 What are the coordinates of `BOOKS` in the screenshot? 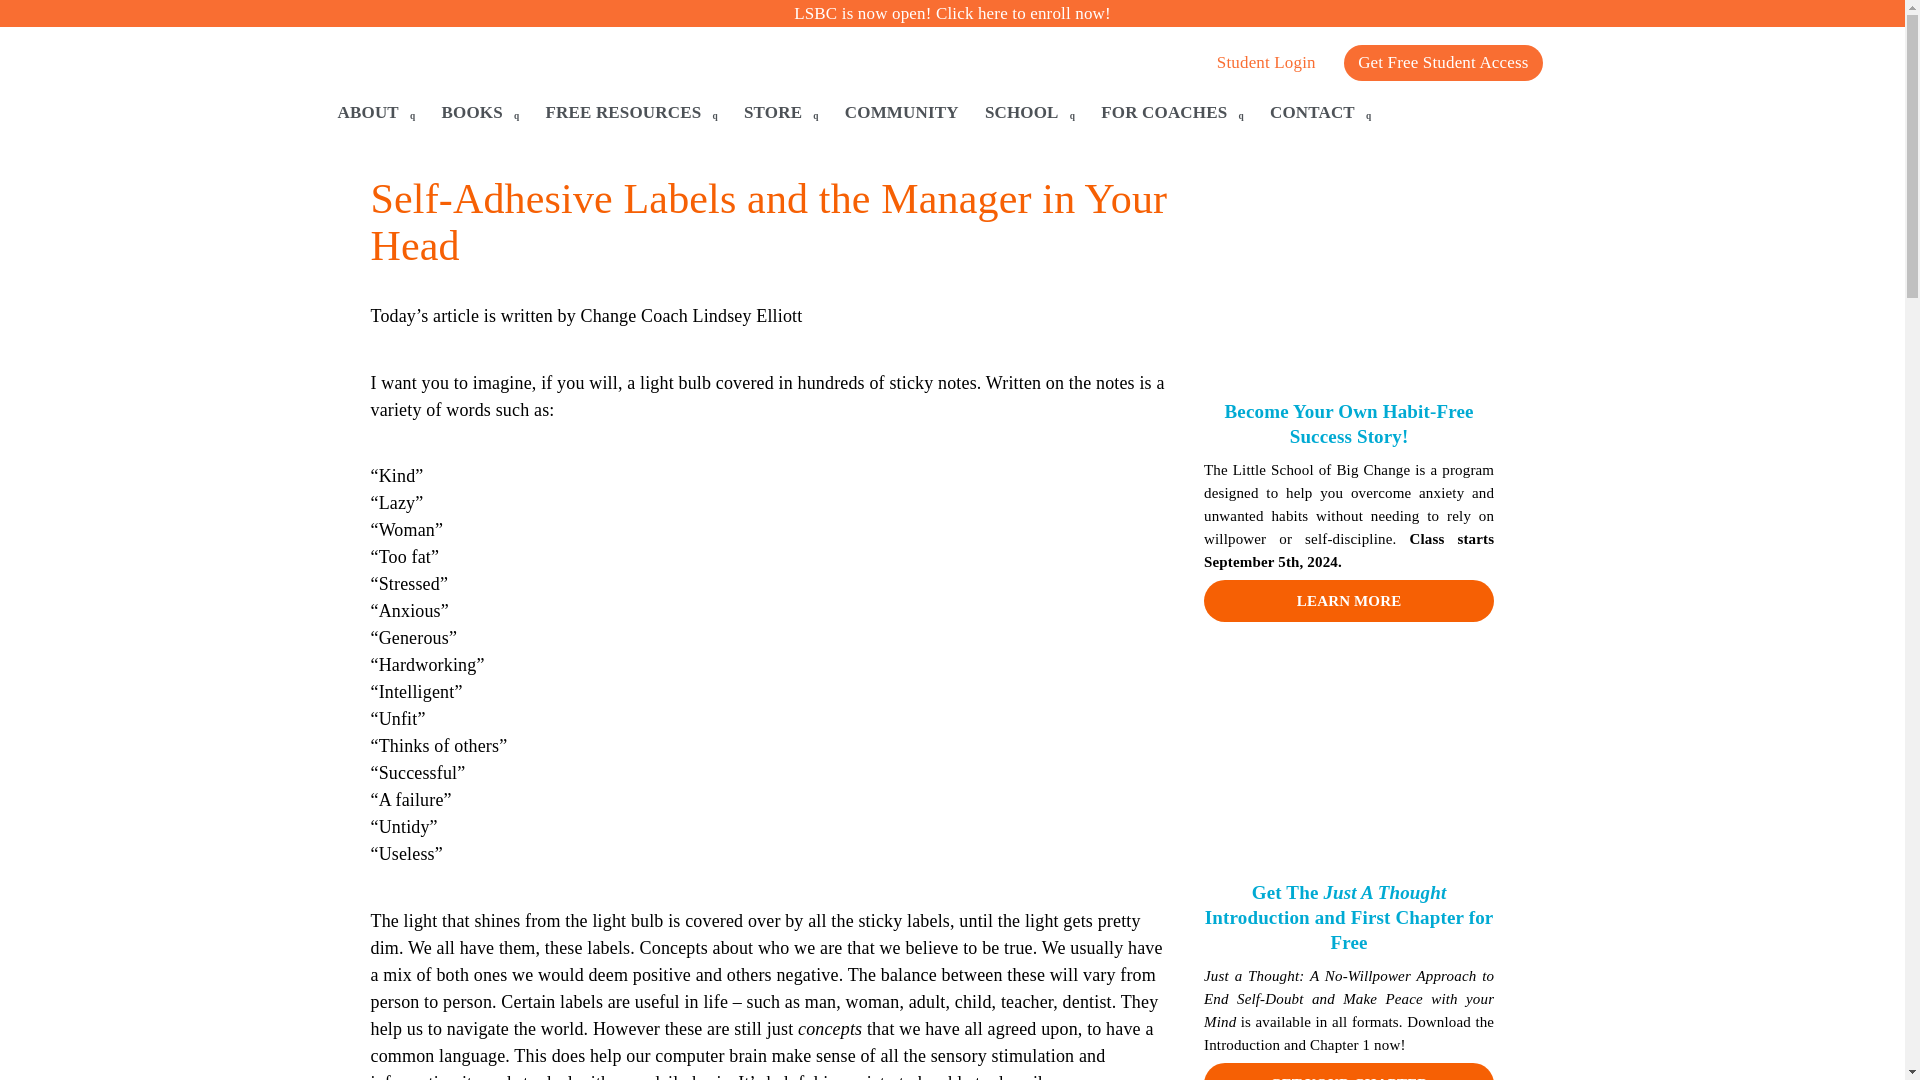 It's located at (480, 113).